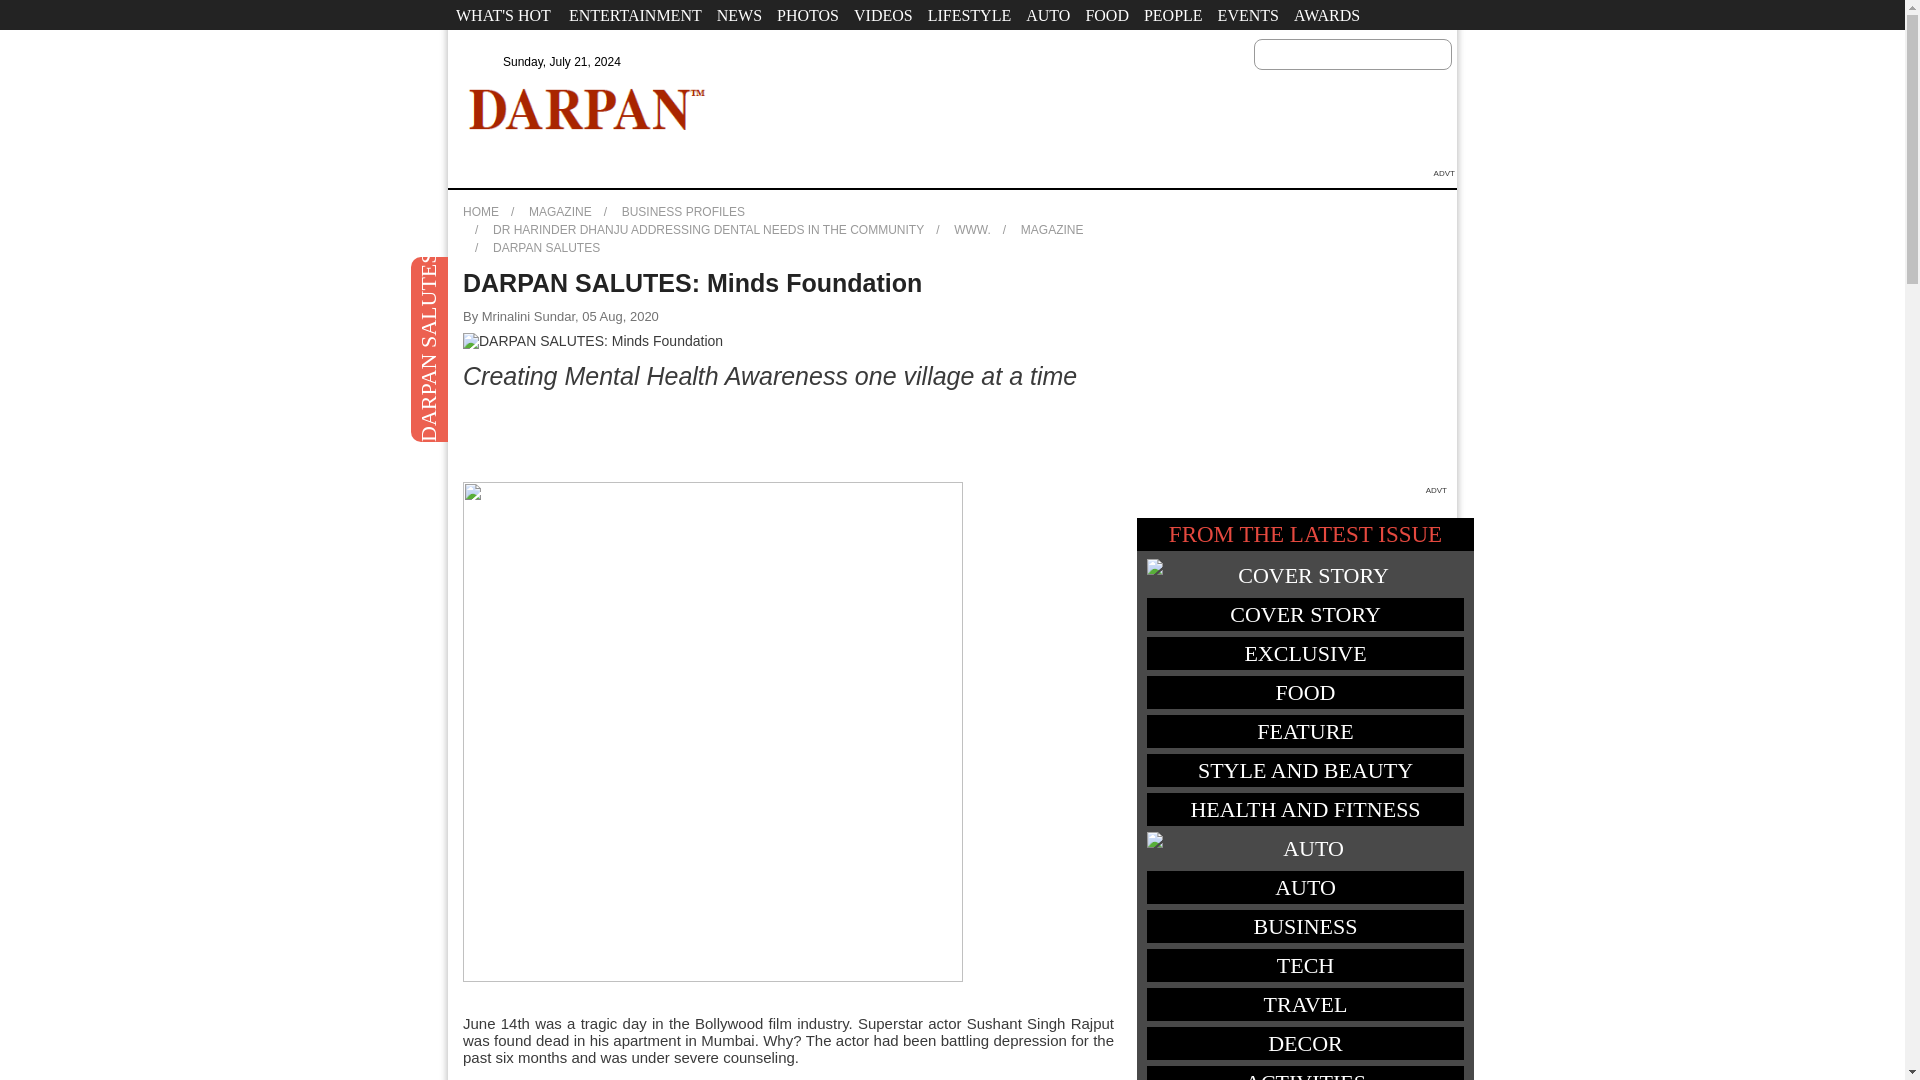 The image size is (1920, 1080). I want to click on ENTERTAINMENT, so click(635, 15).